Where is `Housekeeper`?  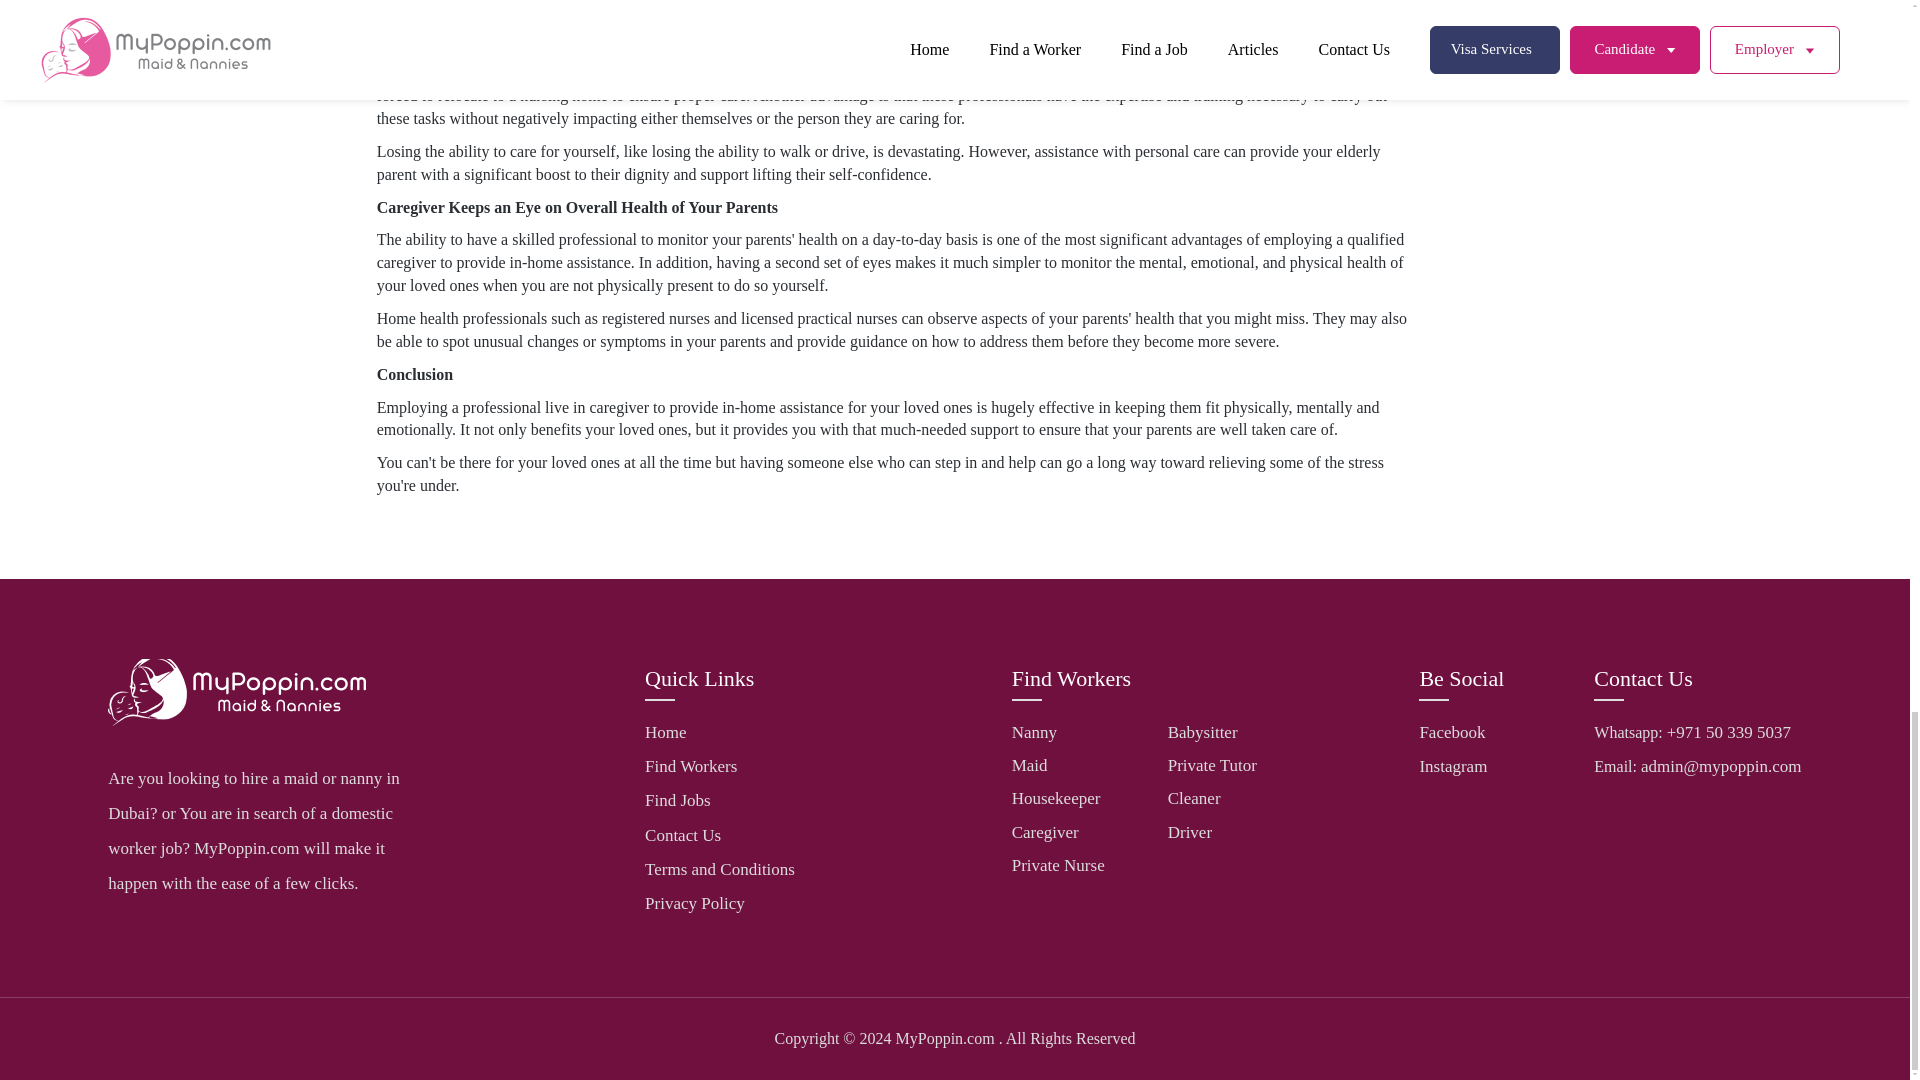 Housekeeper is located at coordinates (1056, 798).